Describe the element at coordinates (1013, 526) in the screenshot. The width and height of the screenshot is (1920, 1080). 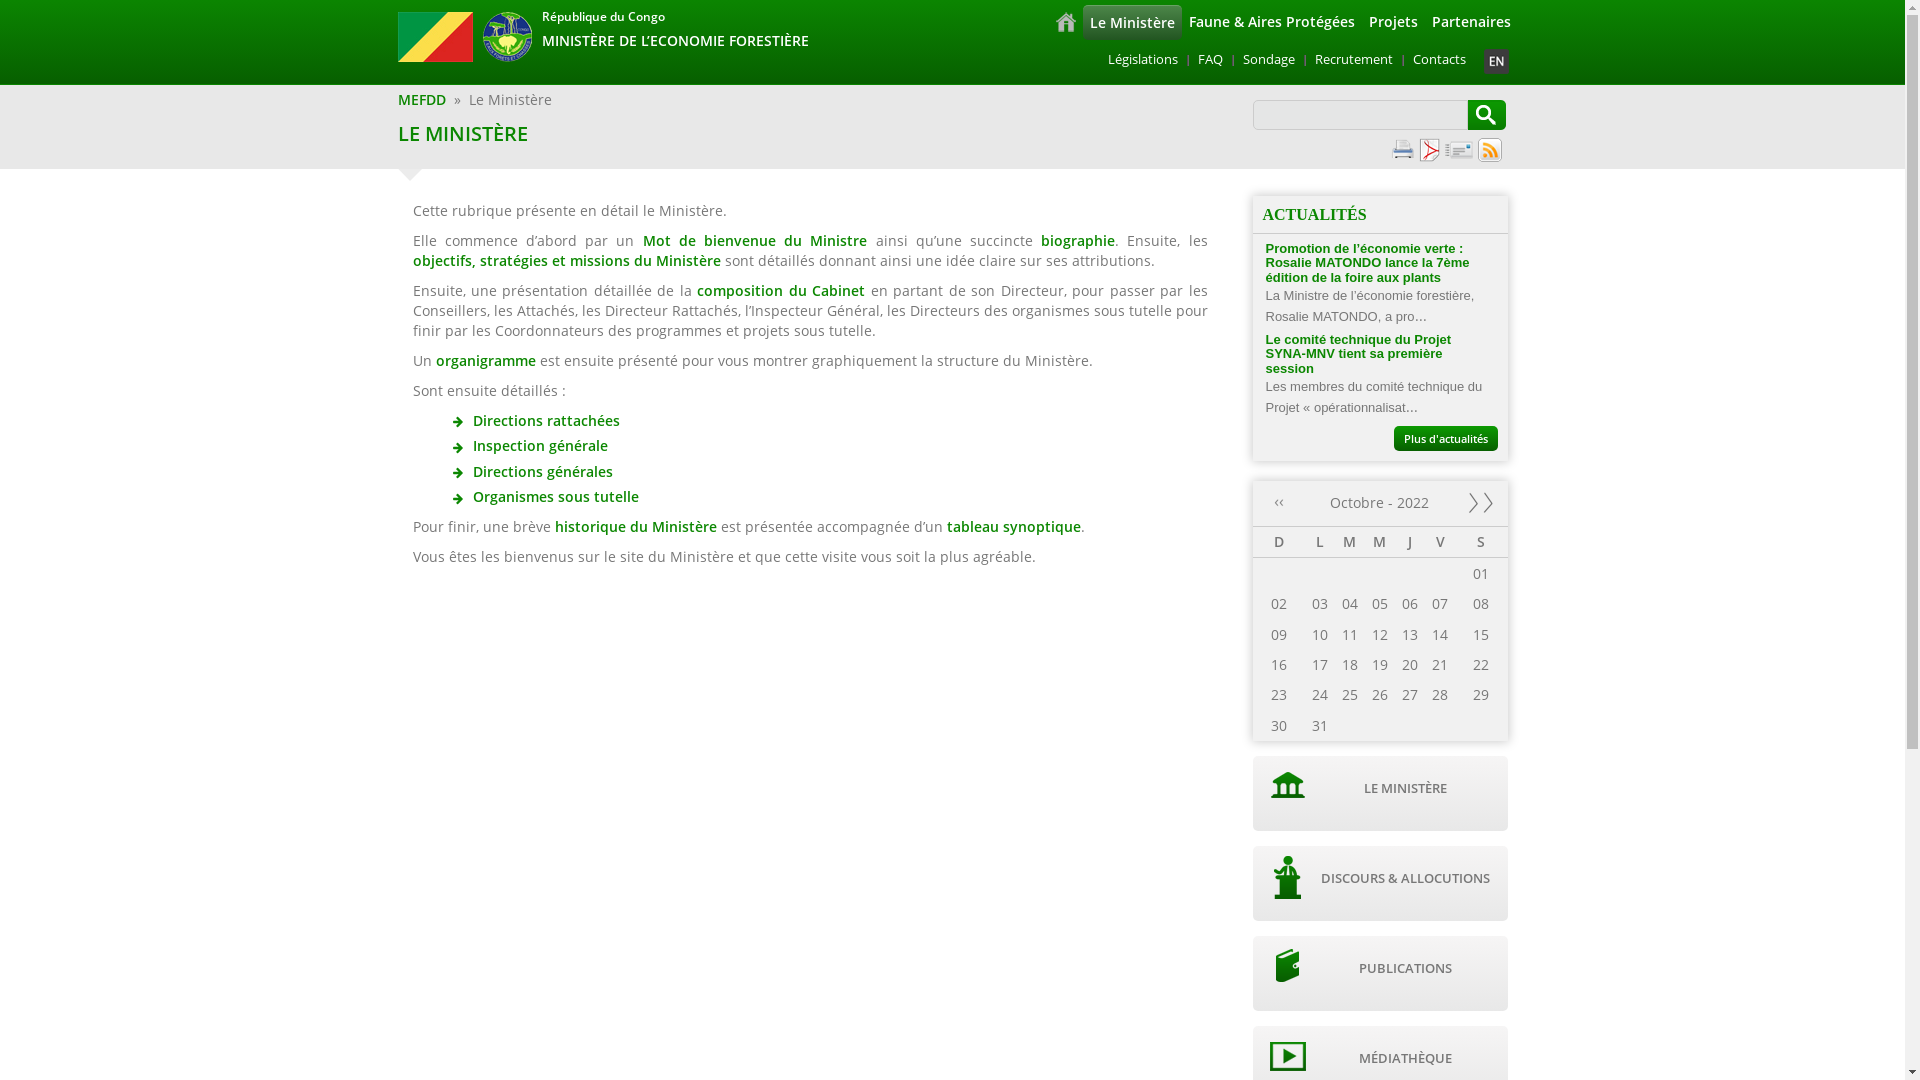
I see `tableau synoptique` at that location.